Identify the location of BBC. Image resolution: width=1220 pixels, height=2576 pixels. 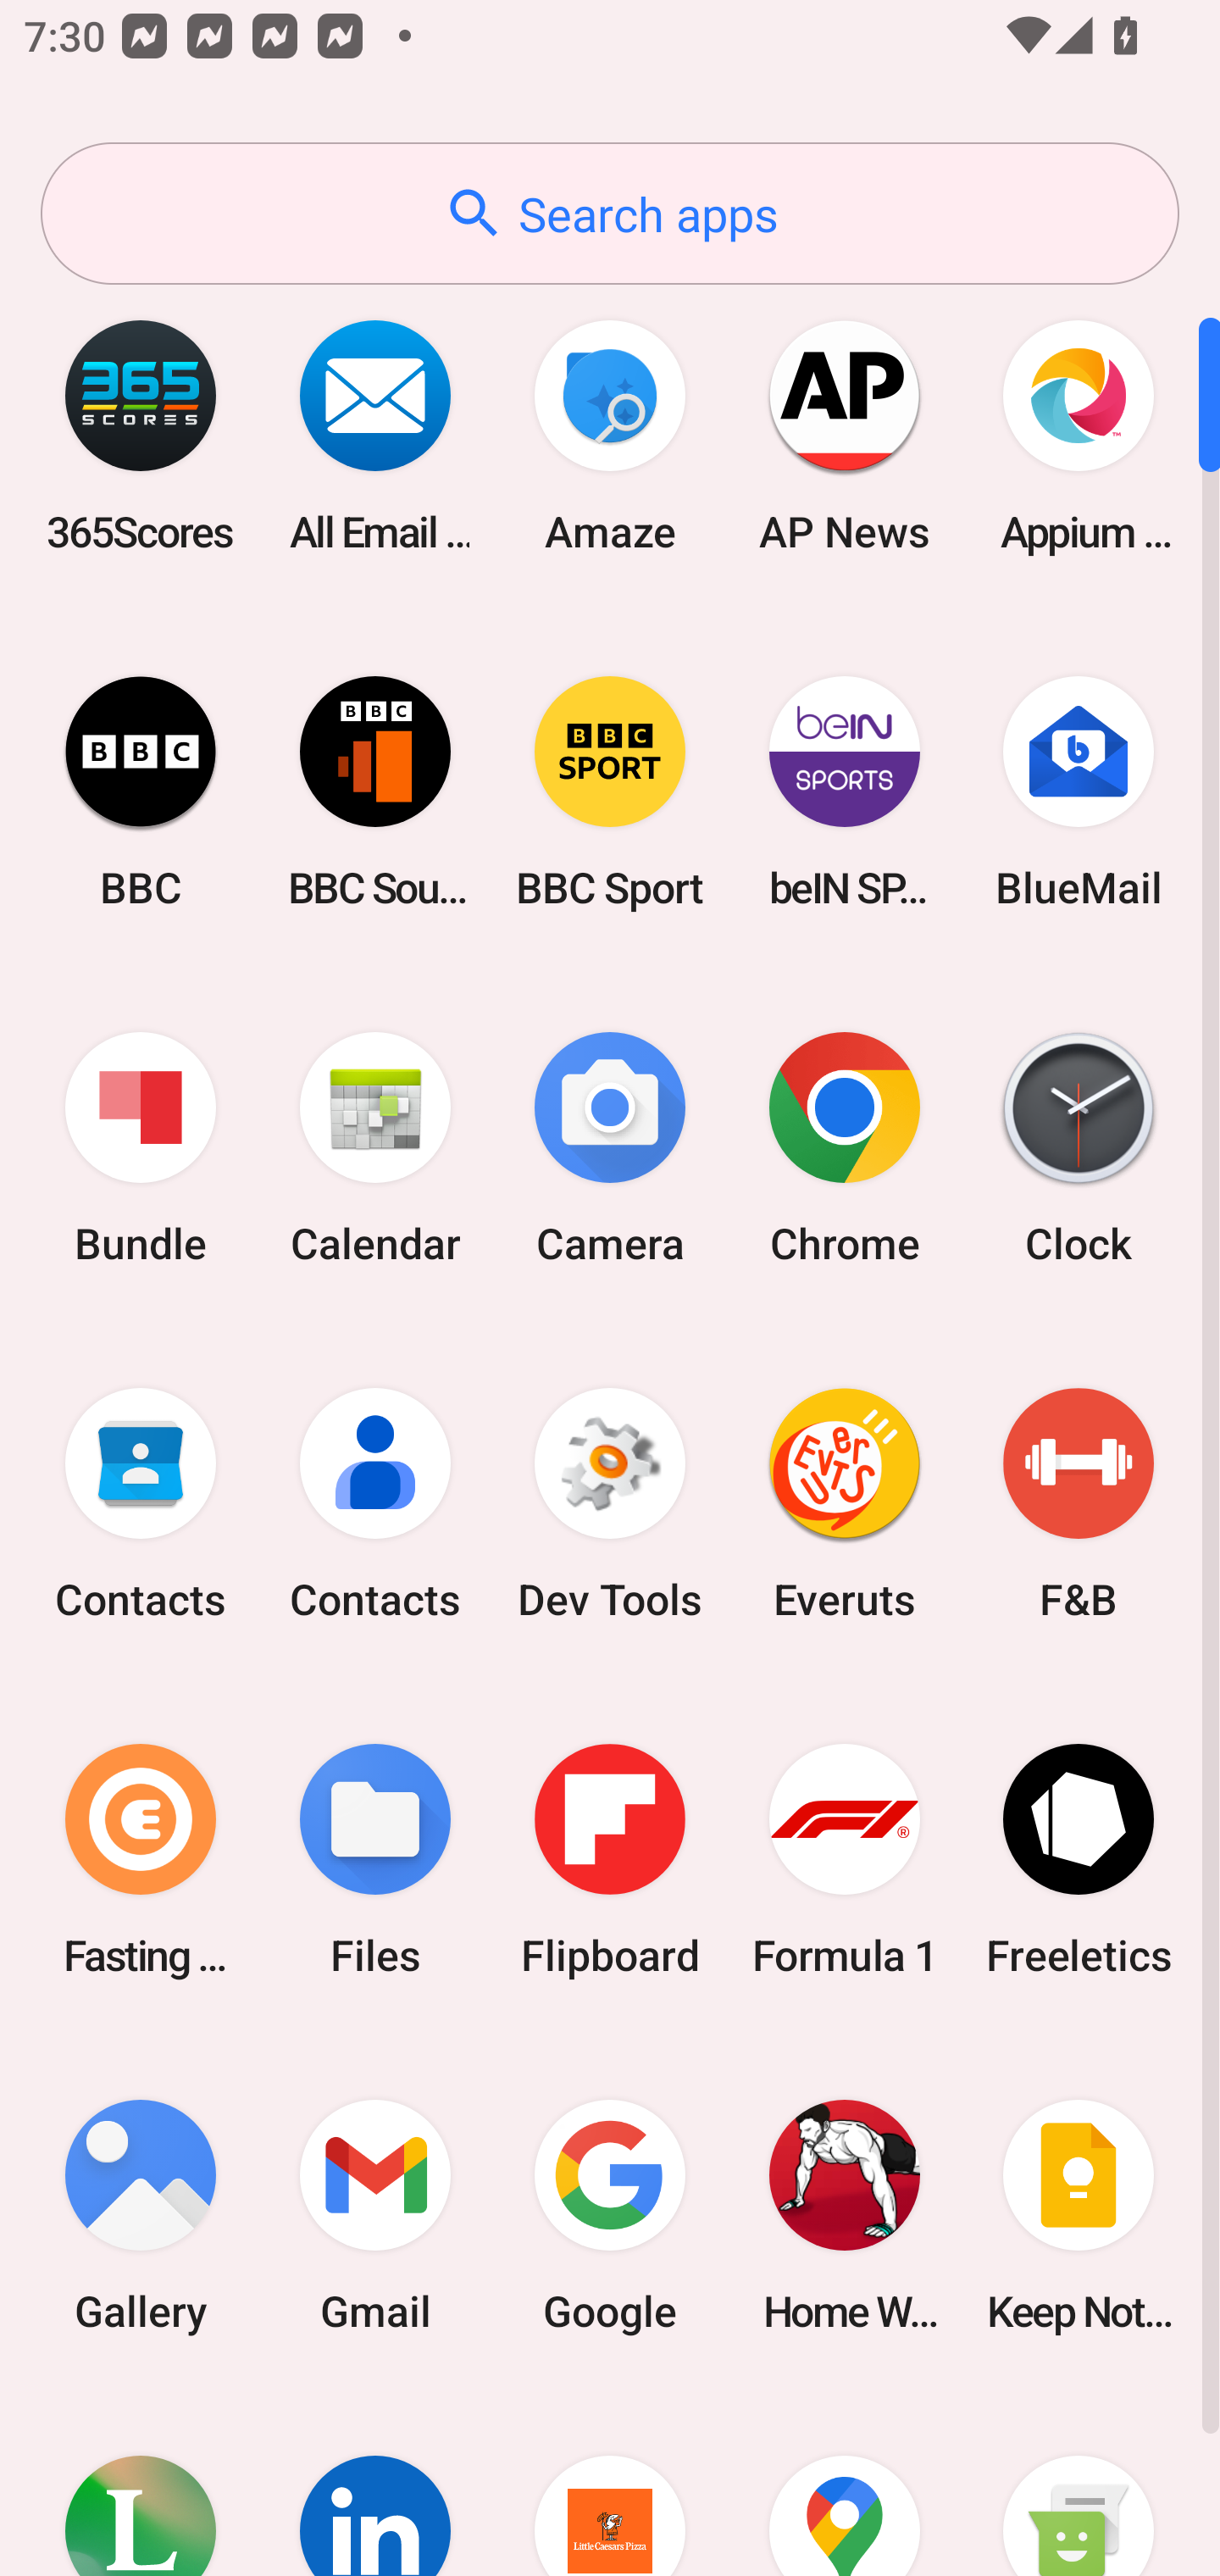
(141, 791).